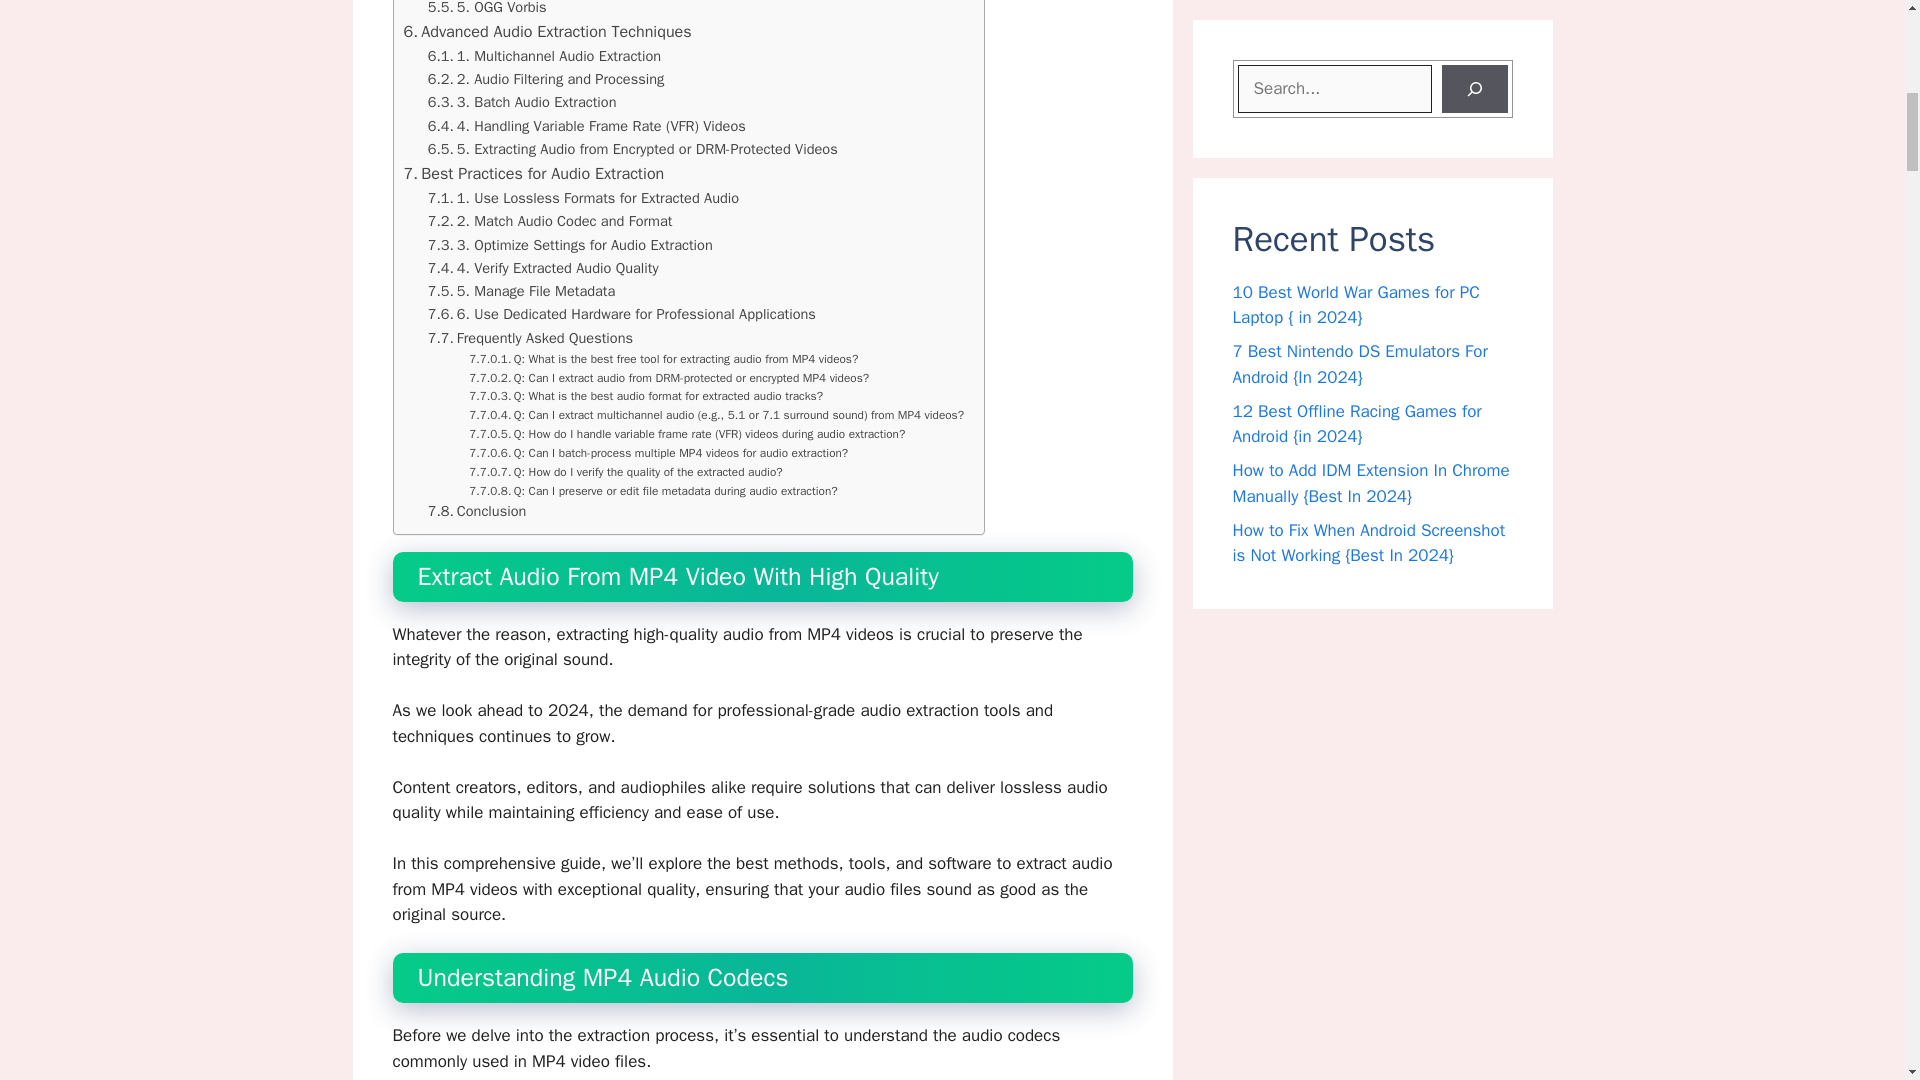  What do you see at coordinates (570, 246) in the screenshot?
I see `3. Optimize Settings for Audio Extraction` at bounding box center [570, 246].